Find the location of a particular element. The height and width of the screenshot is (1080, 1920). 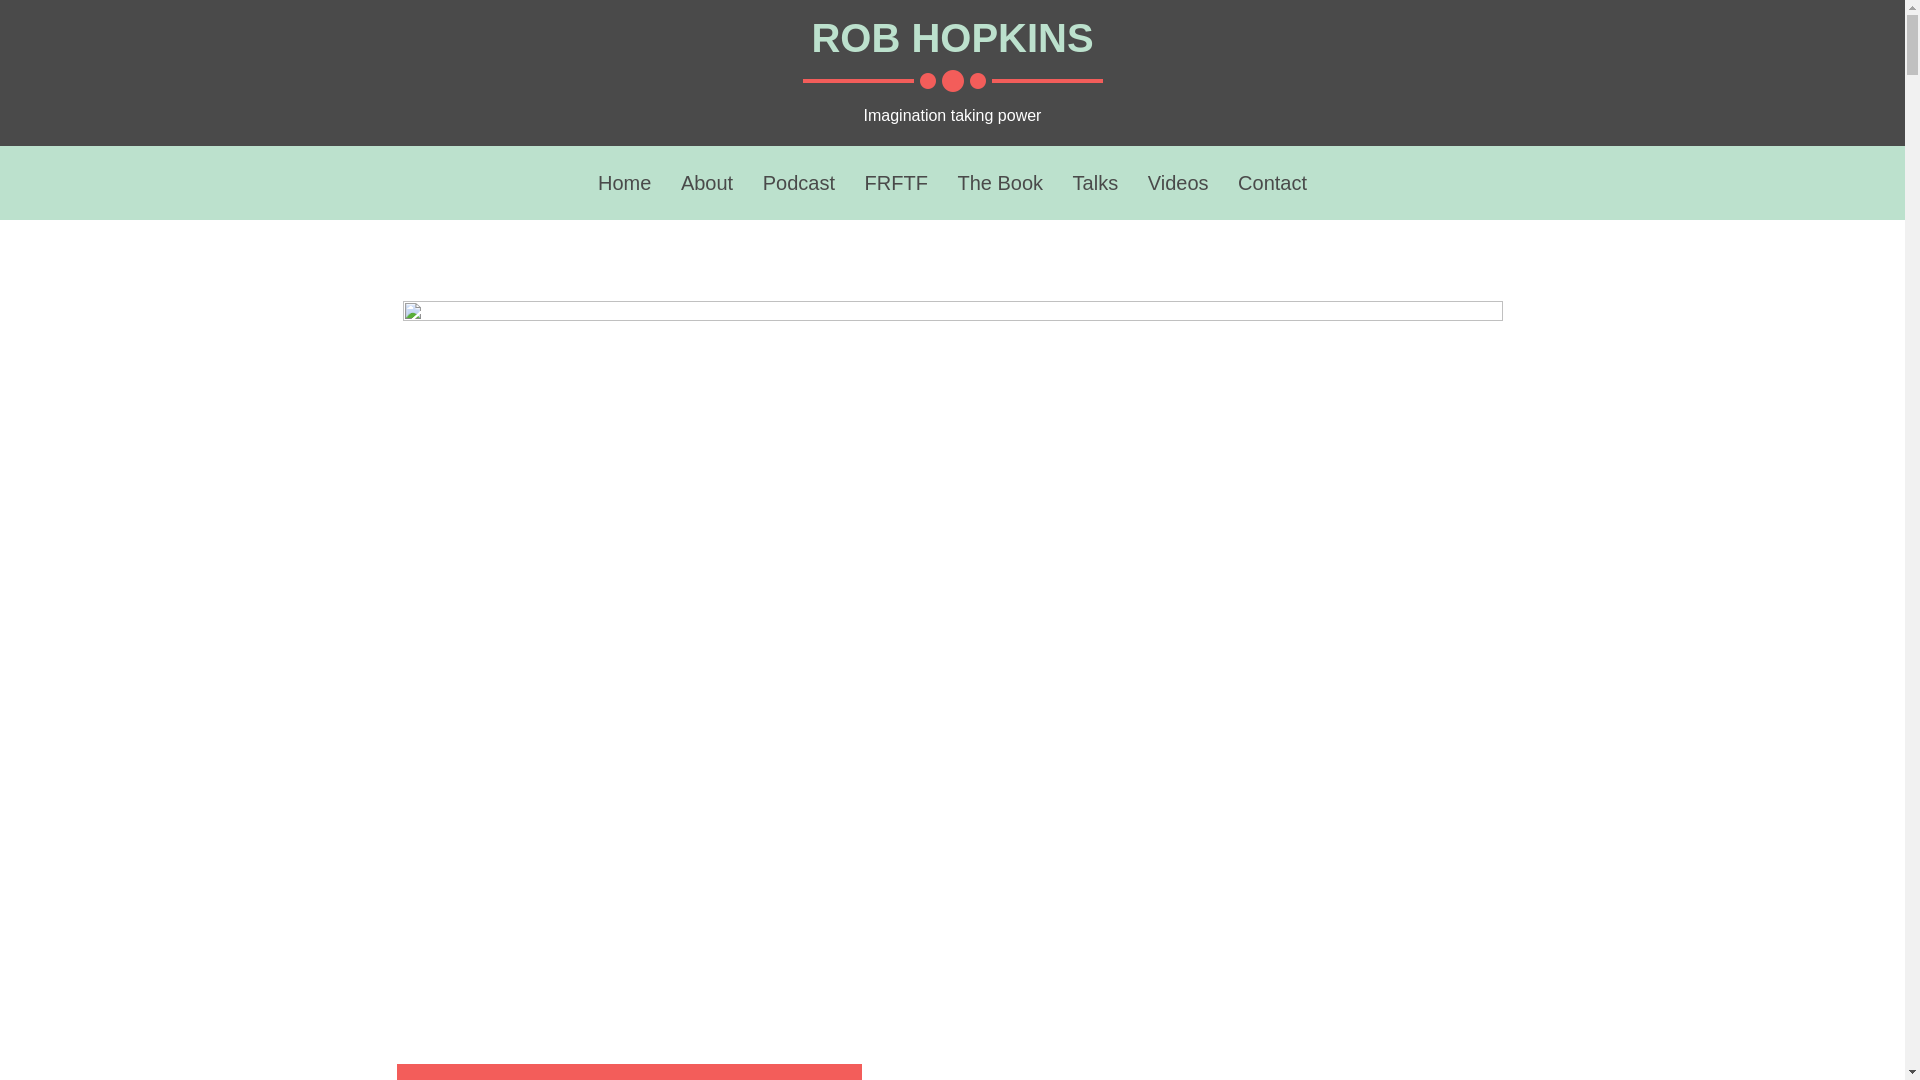

Contact is located at coordinates (1272, 184).